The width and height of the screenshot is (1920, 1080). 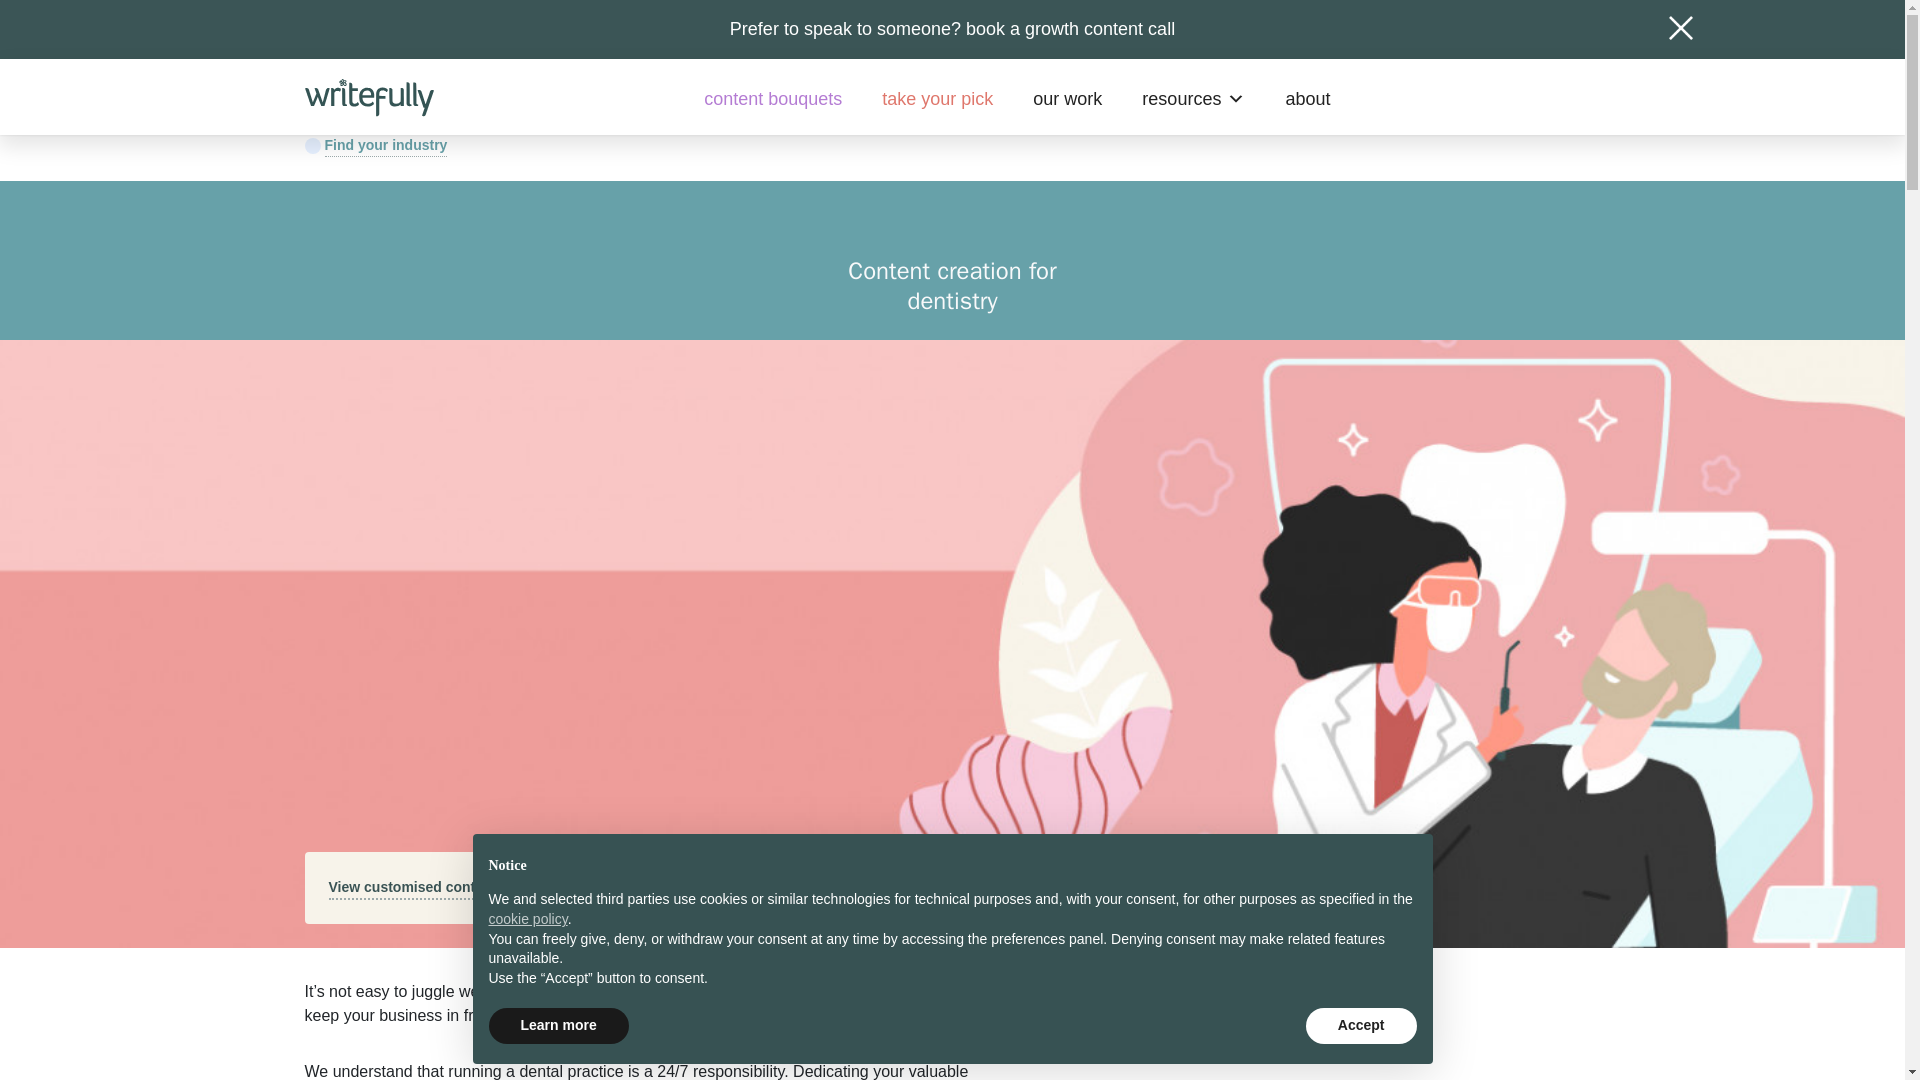 I want to click on View customised content bundle, so click(x=528, y=888).